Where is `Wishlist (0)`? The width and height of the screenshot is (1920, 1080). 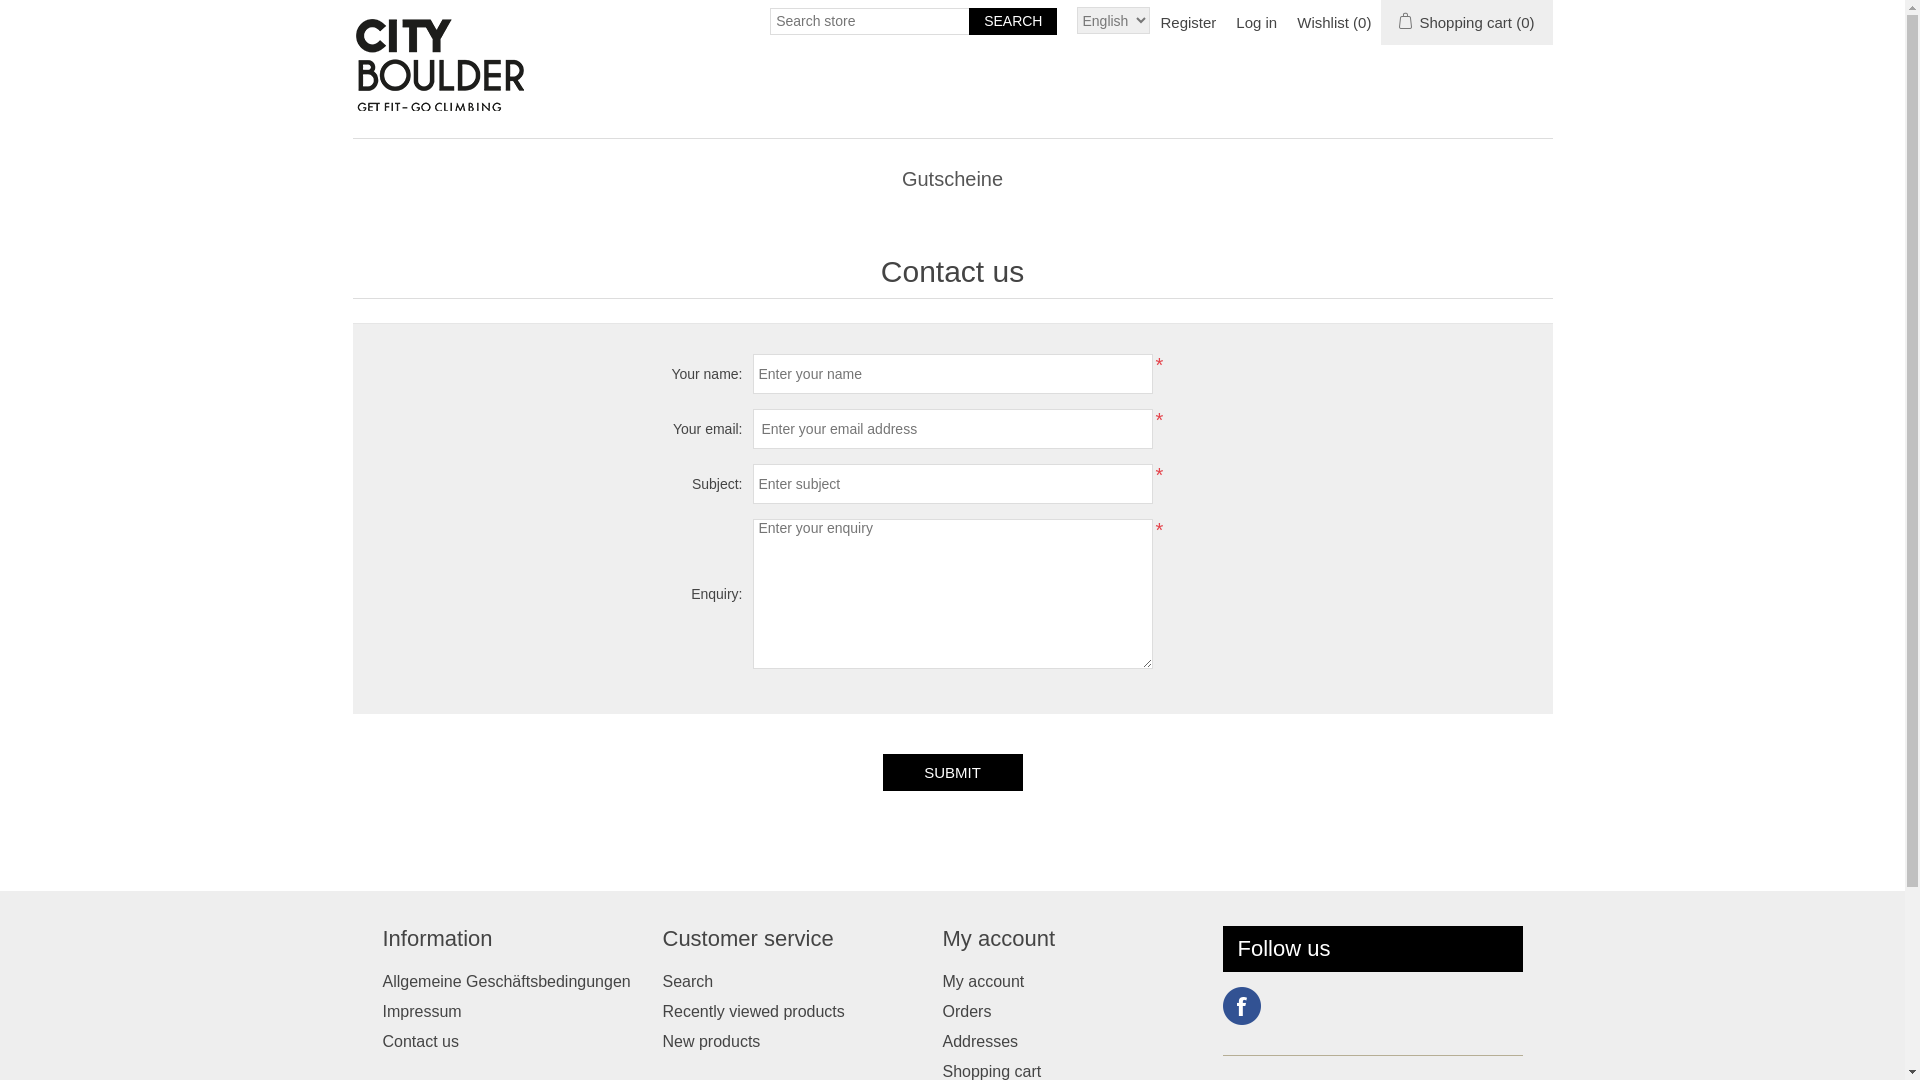
Wishlist (0) is located at coordinates (1334, 22).